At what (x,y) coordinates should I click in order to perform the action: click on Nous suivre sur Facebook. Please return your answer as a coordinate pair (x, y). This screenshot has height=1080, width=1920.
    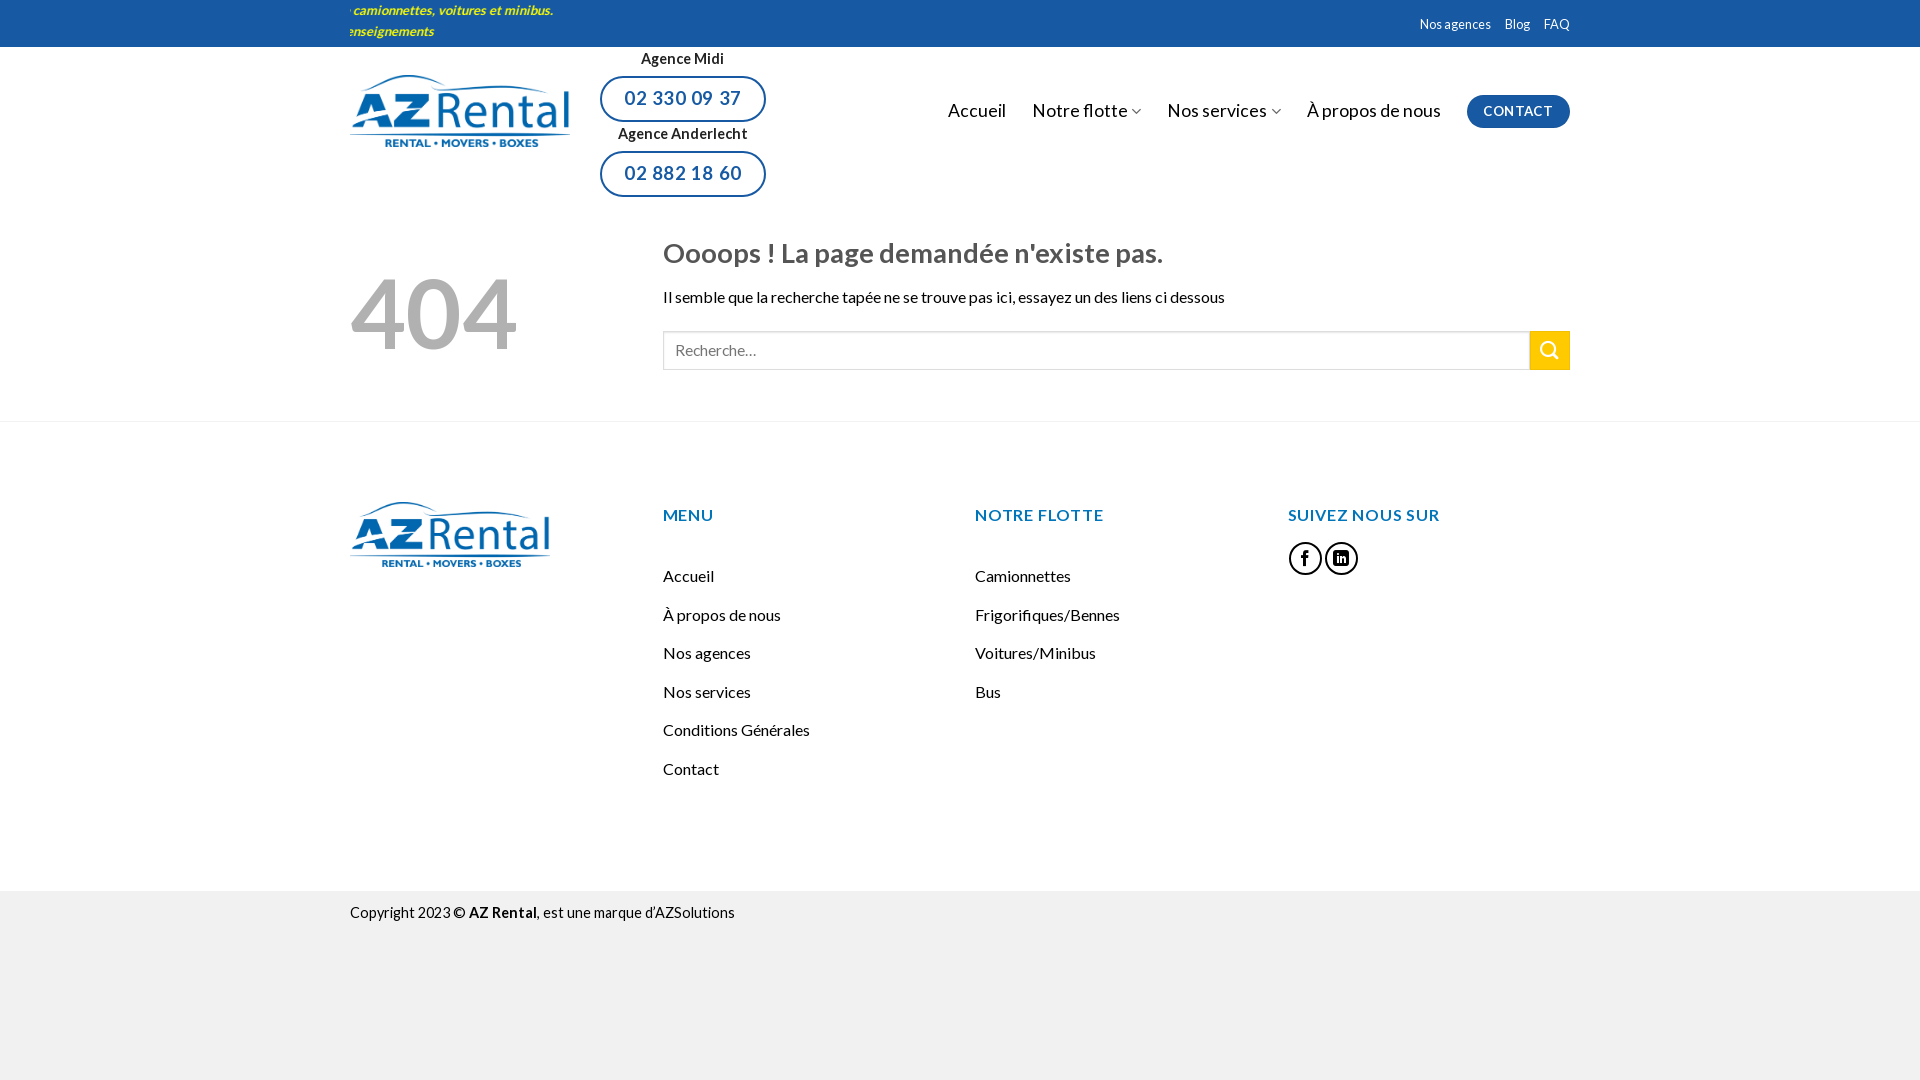
    Looking at the image, I should click on (1306, 558).